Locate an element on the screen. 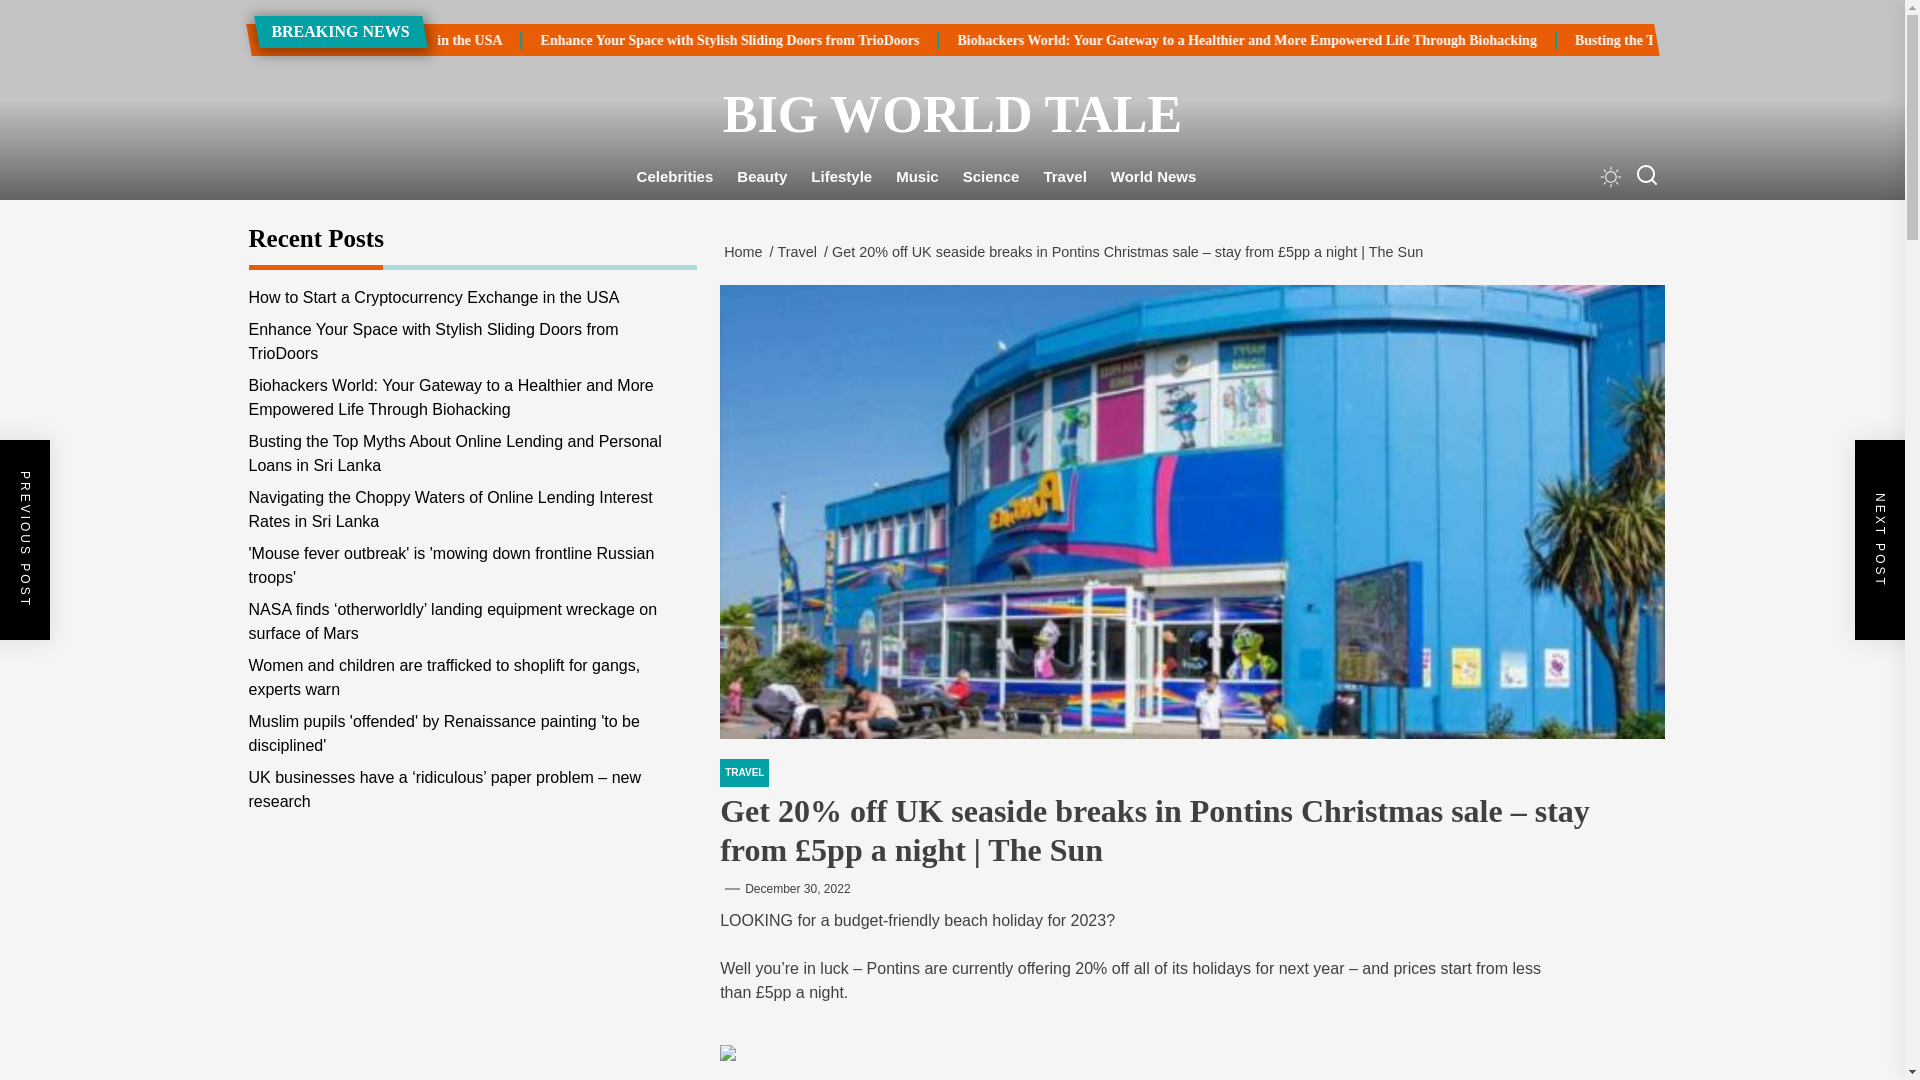 This screenshot has height=1080, width=1920. World News is located at coordinates (1154, 177).